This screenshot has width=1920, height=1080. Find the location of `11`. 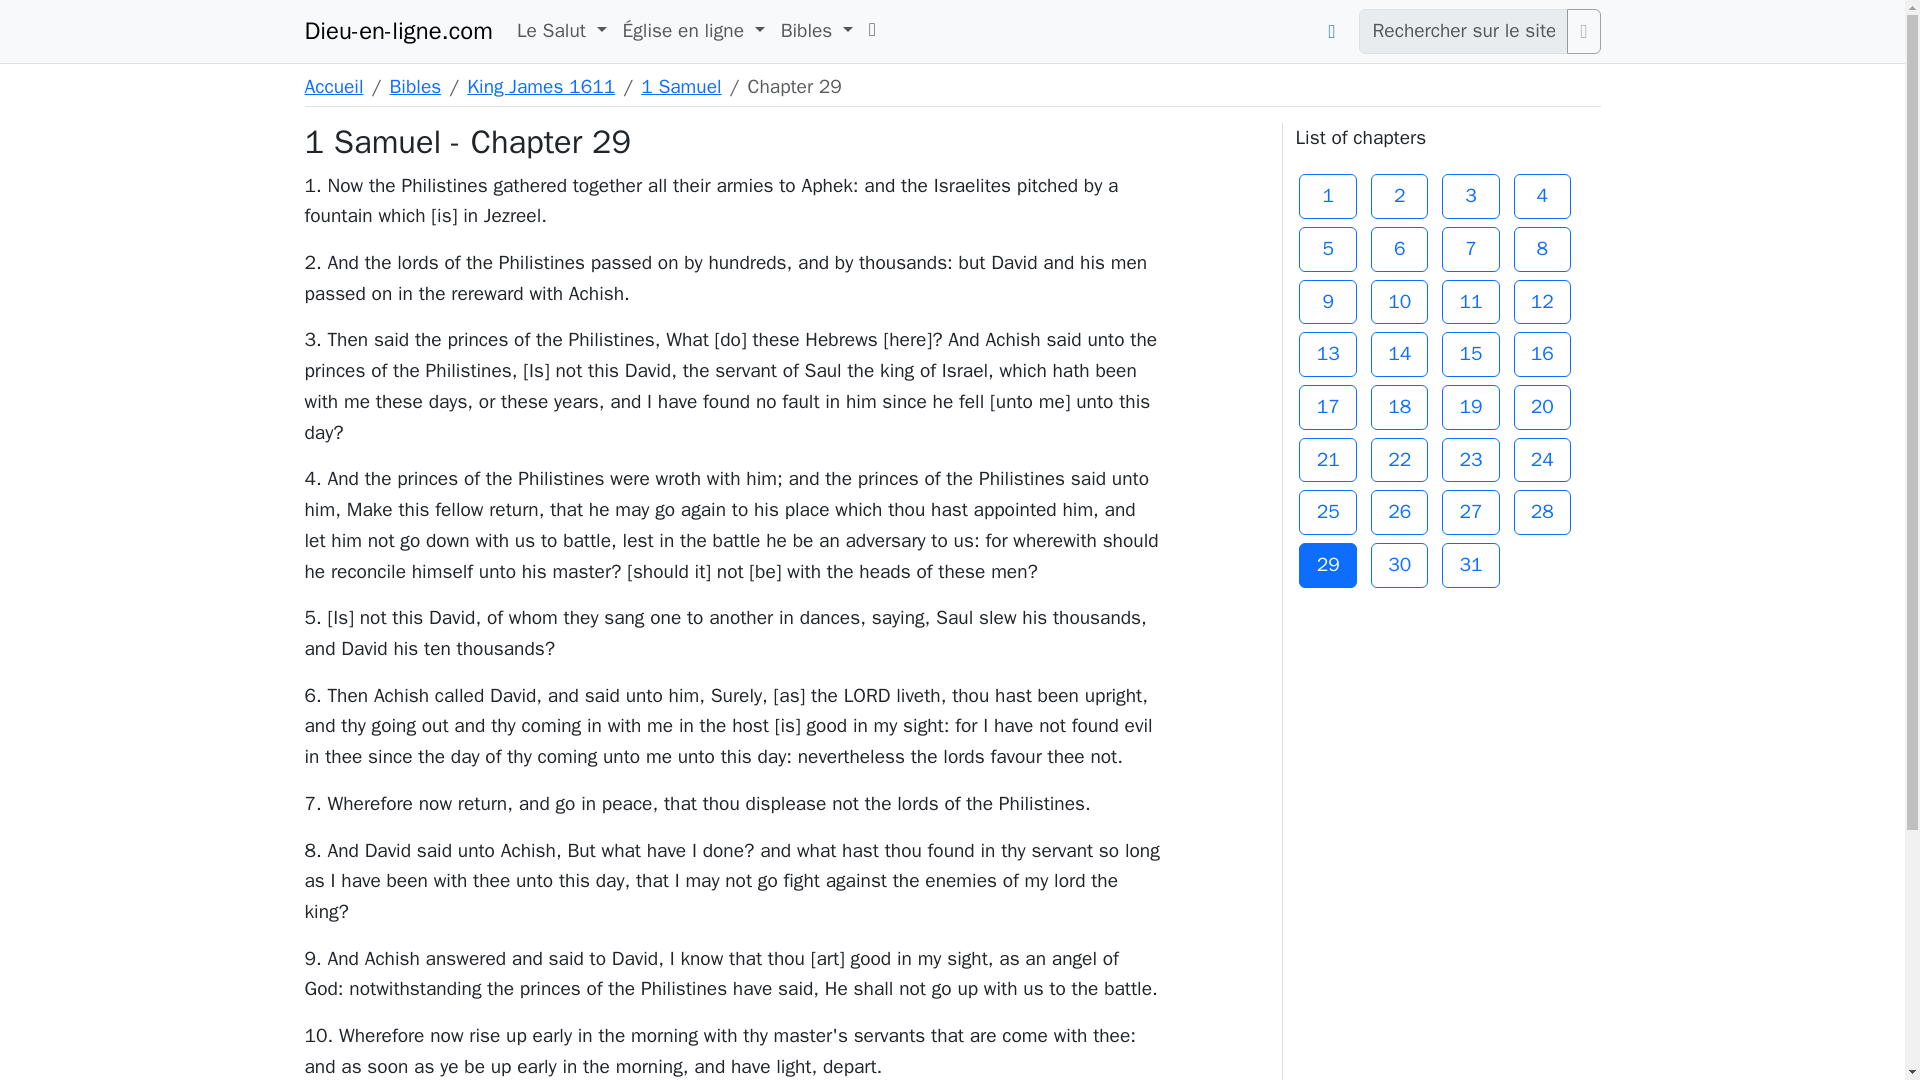

11 is located at coordinates (1470, 302).